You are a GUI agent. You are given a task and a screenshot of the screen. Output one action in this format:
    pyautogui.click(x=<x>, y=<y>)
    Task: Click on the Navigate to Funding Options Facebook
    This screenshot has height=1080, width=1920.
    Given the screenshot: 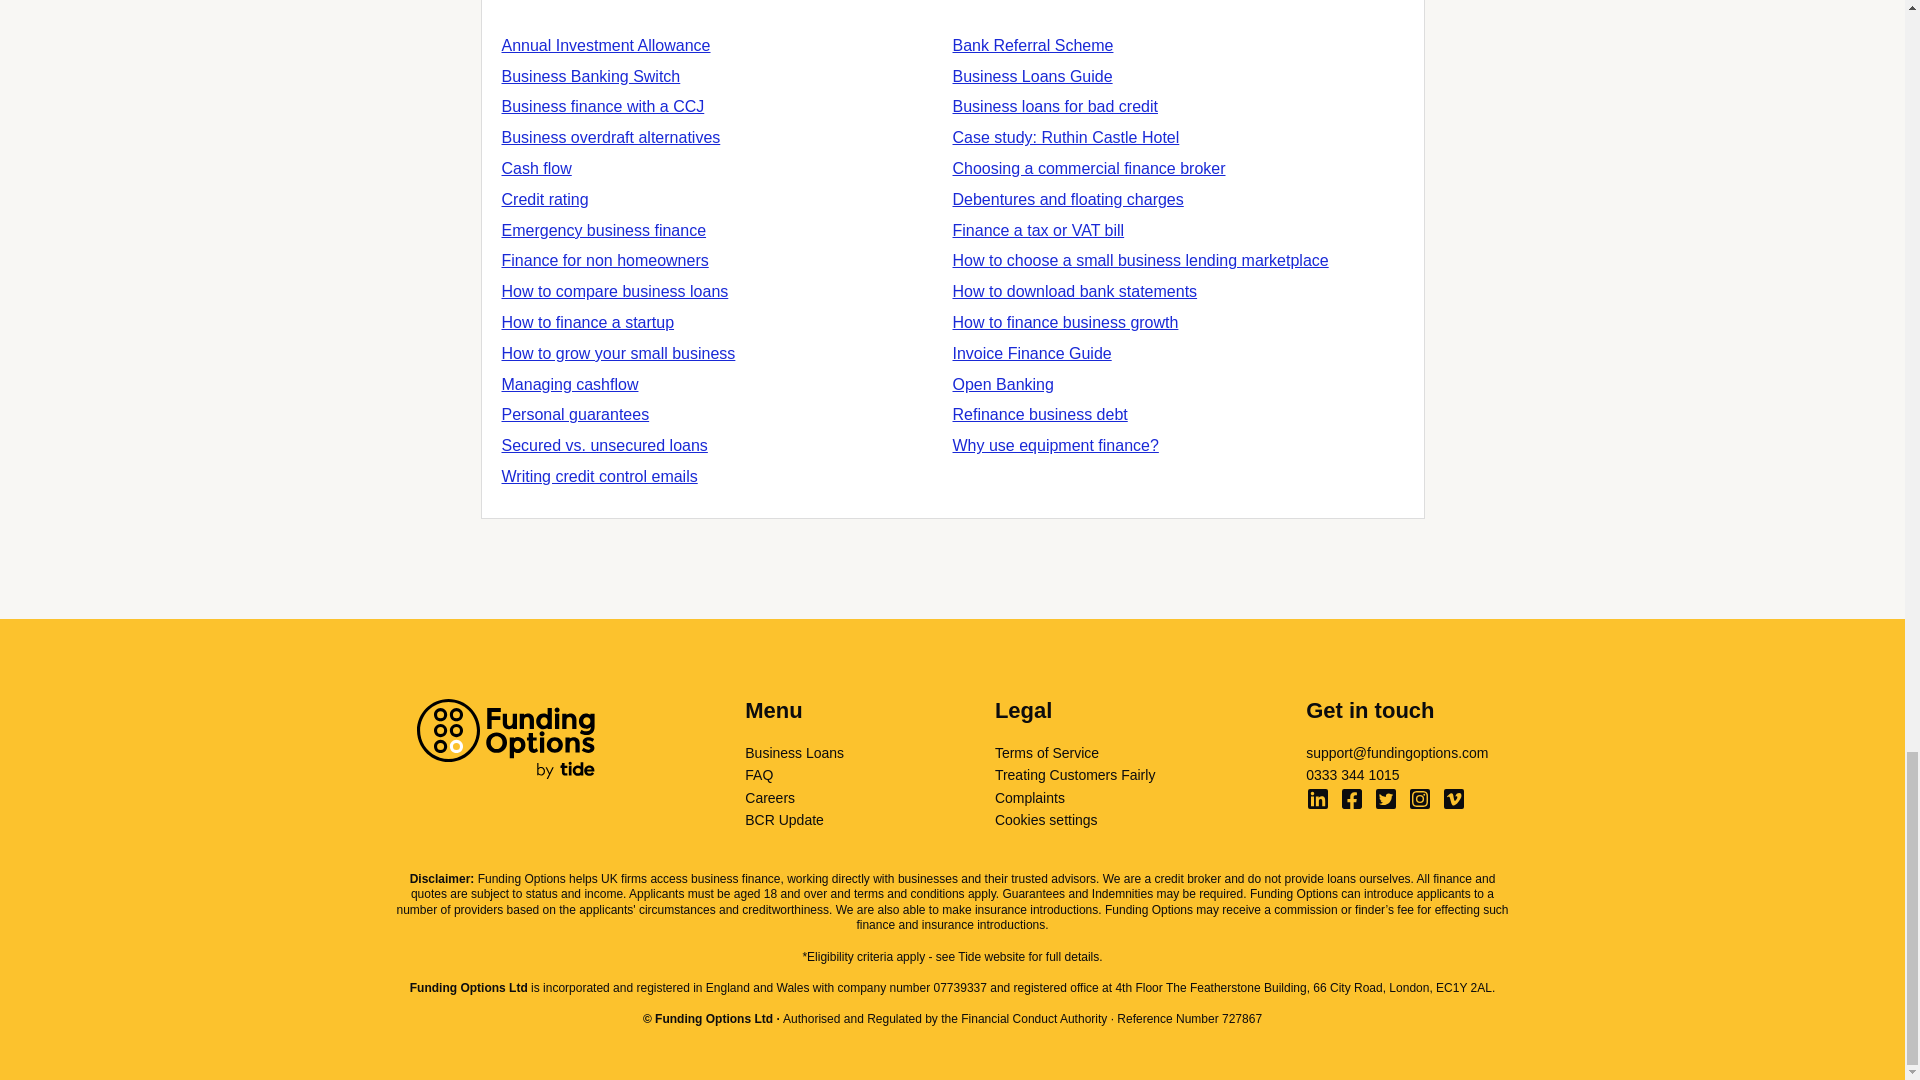 What is the action you would take?
    pyautogui.click(x=1352, y=799)
    